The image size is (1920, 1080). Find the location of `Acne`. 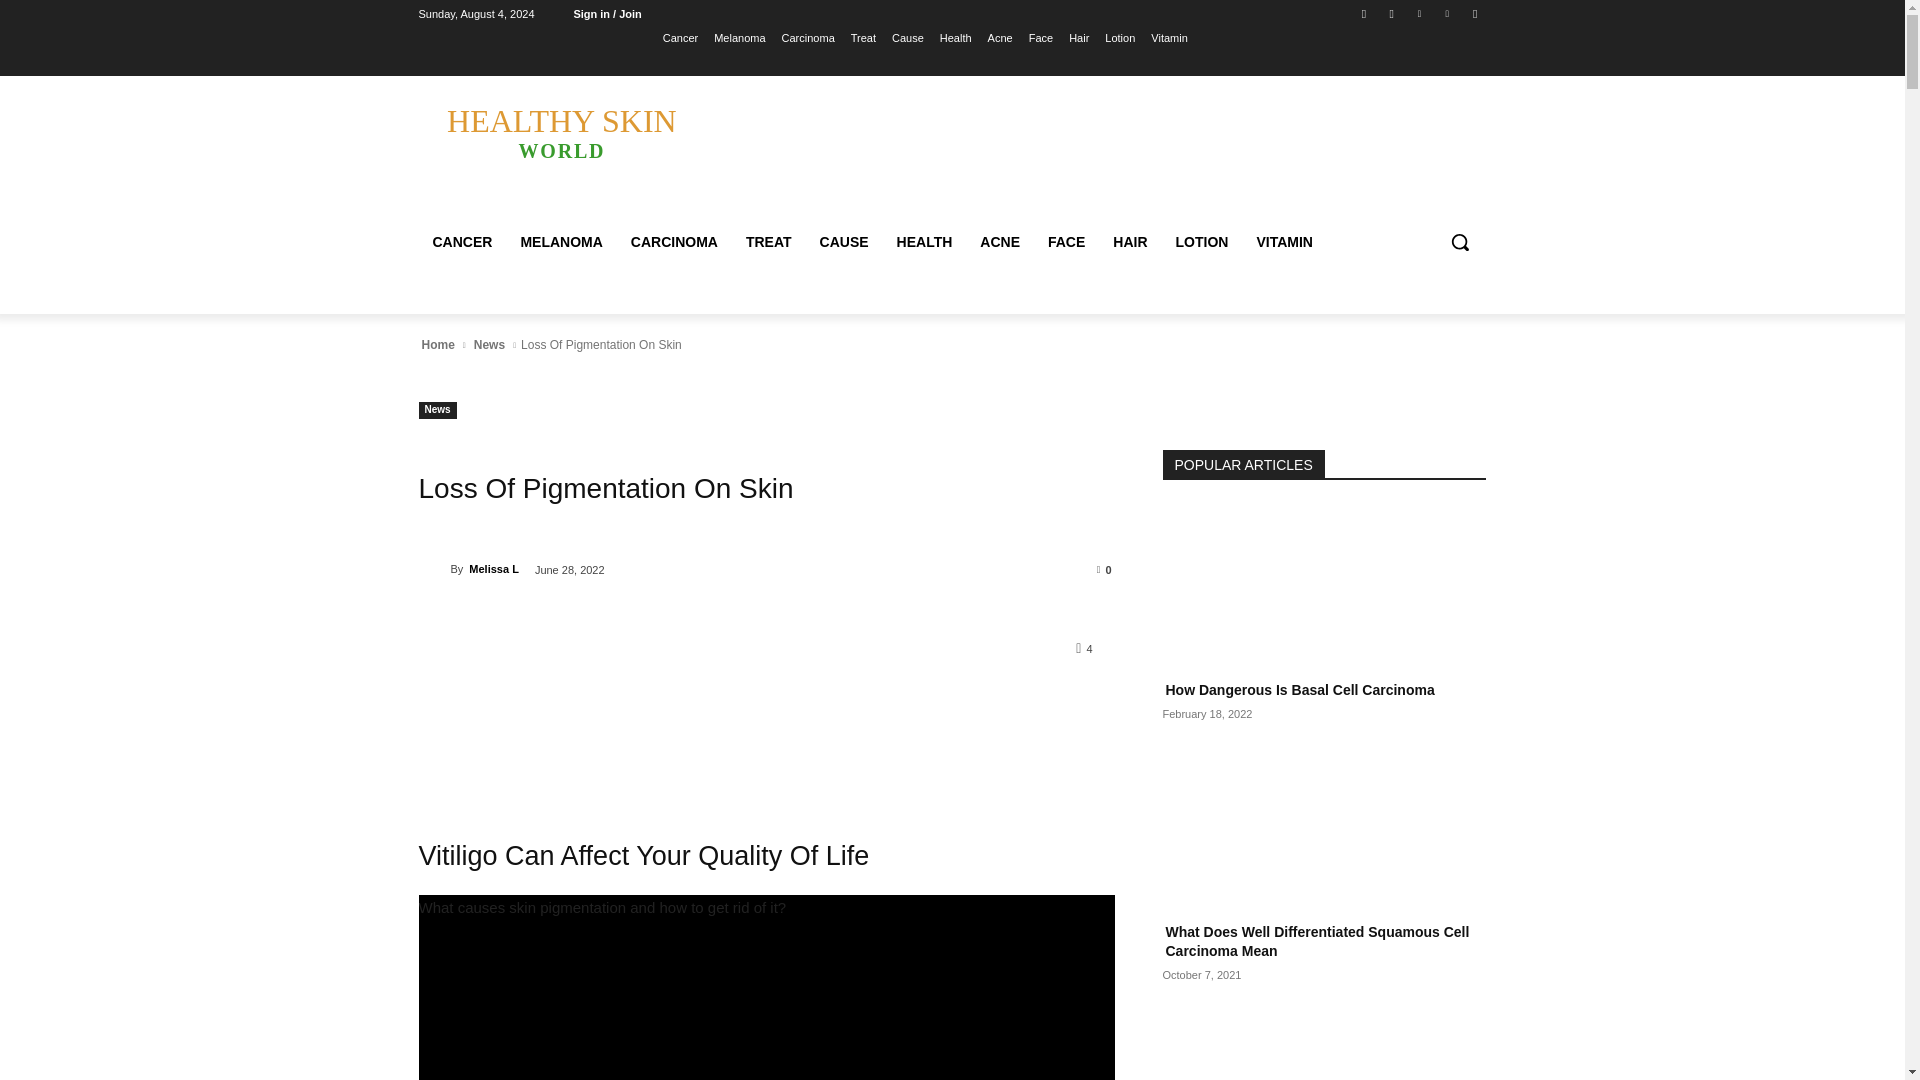

Acne is located at coordinates (1000, 37).